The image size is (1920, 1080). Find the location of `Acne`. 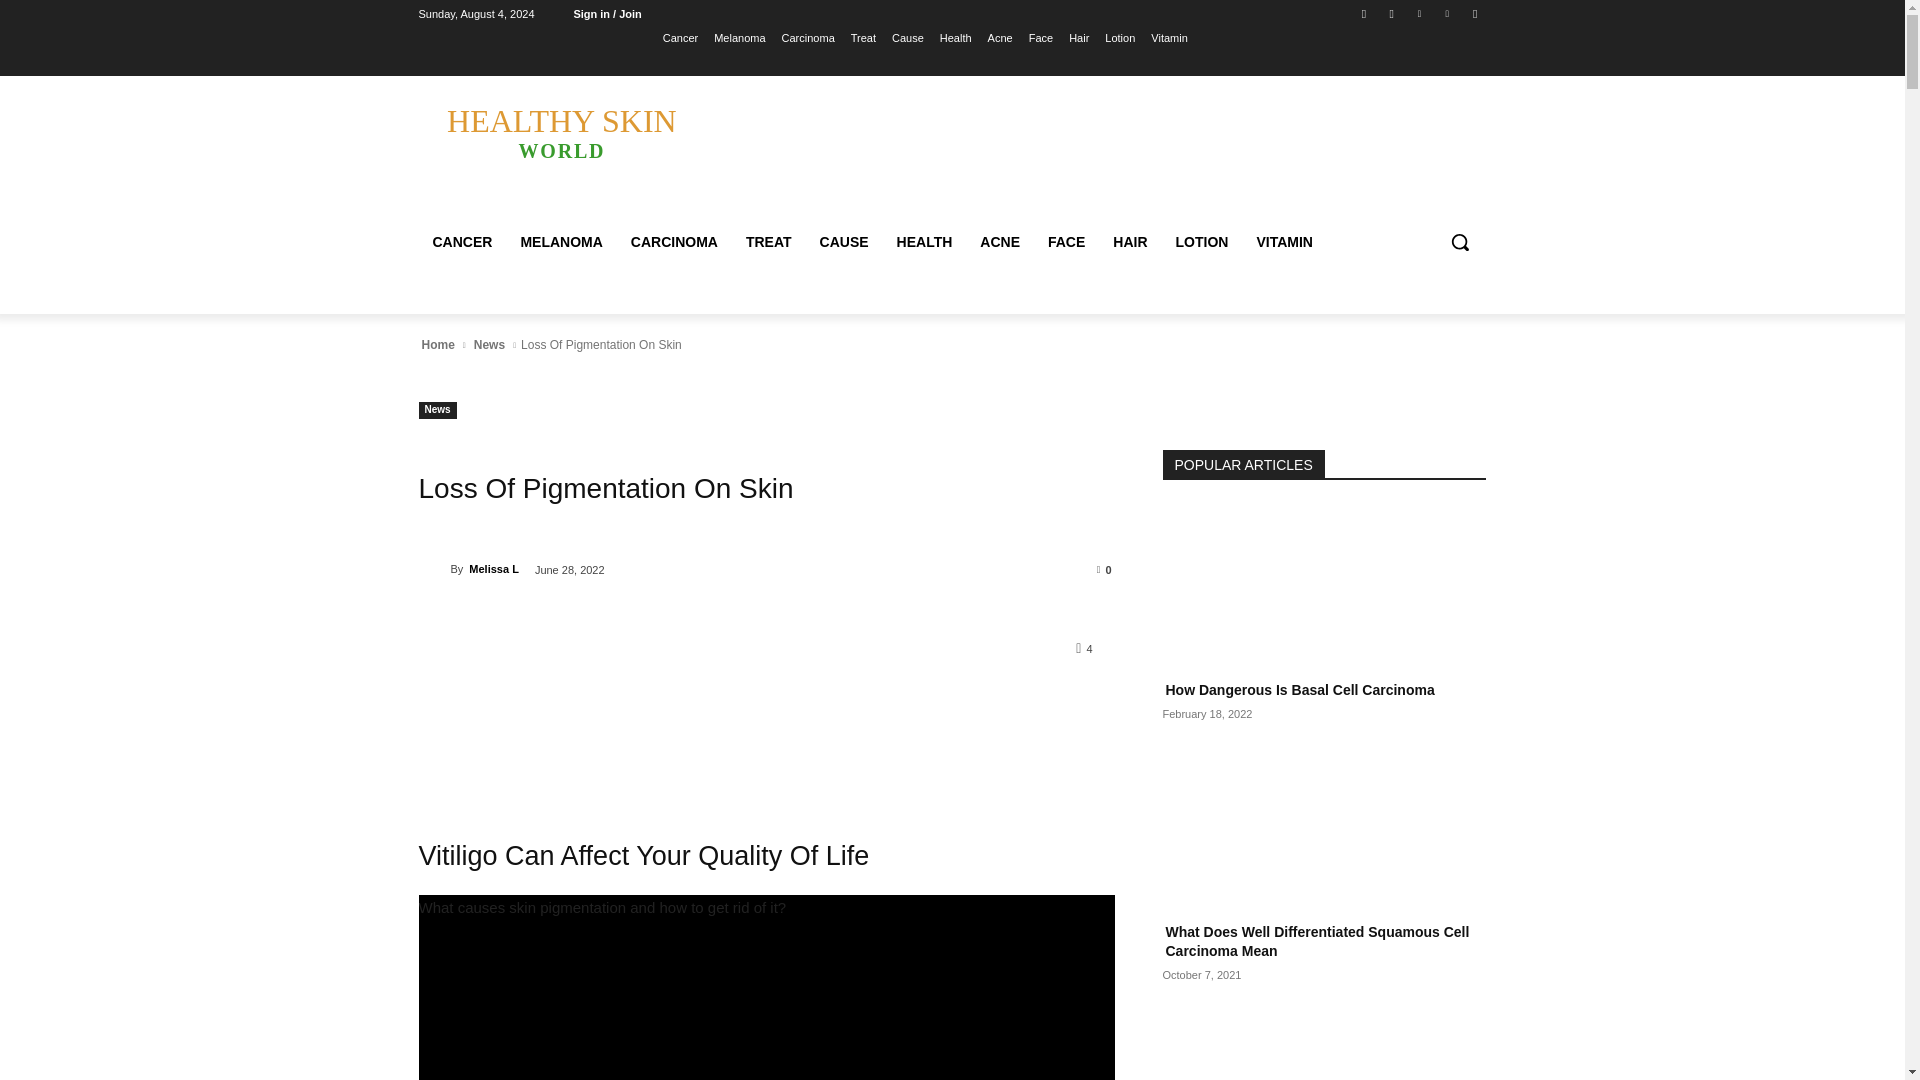

Acne is located at coordinates (1000, 37).